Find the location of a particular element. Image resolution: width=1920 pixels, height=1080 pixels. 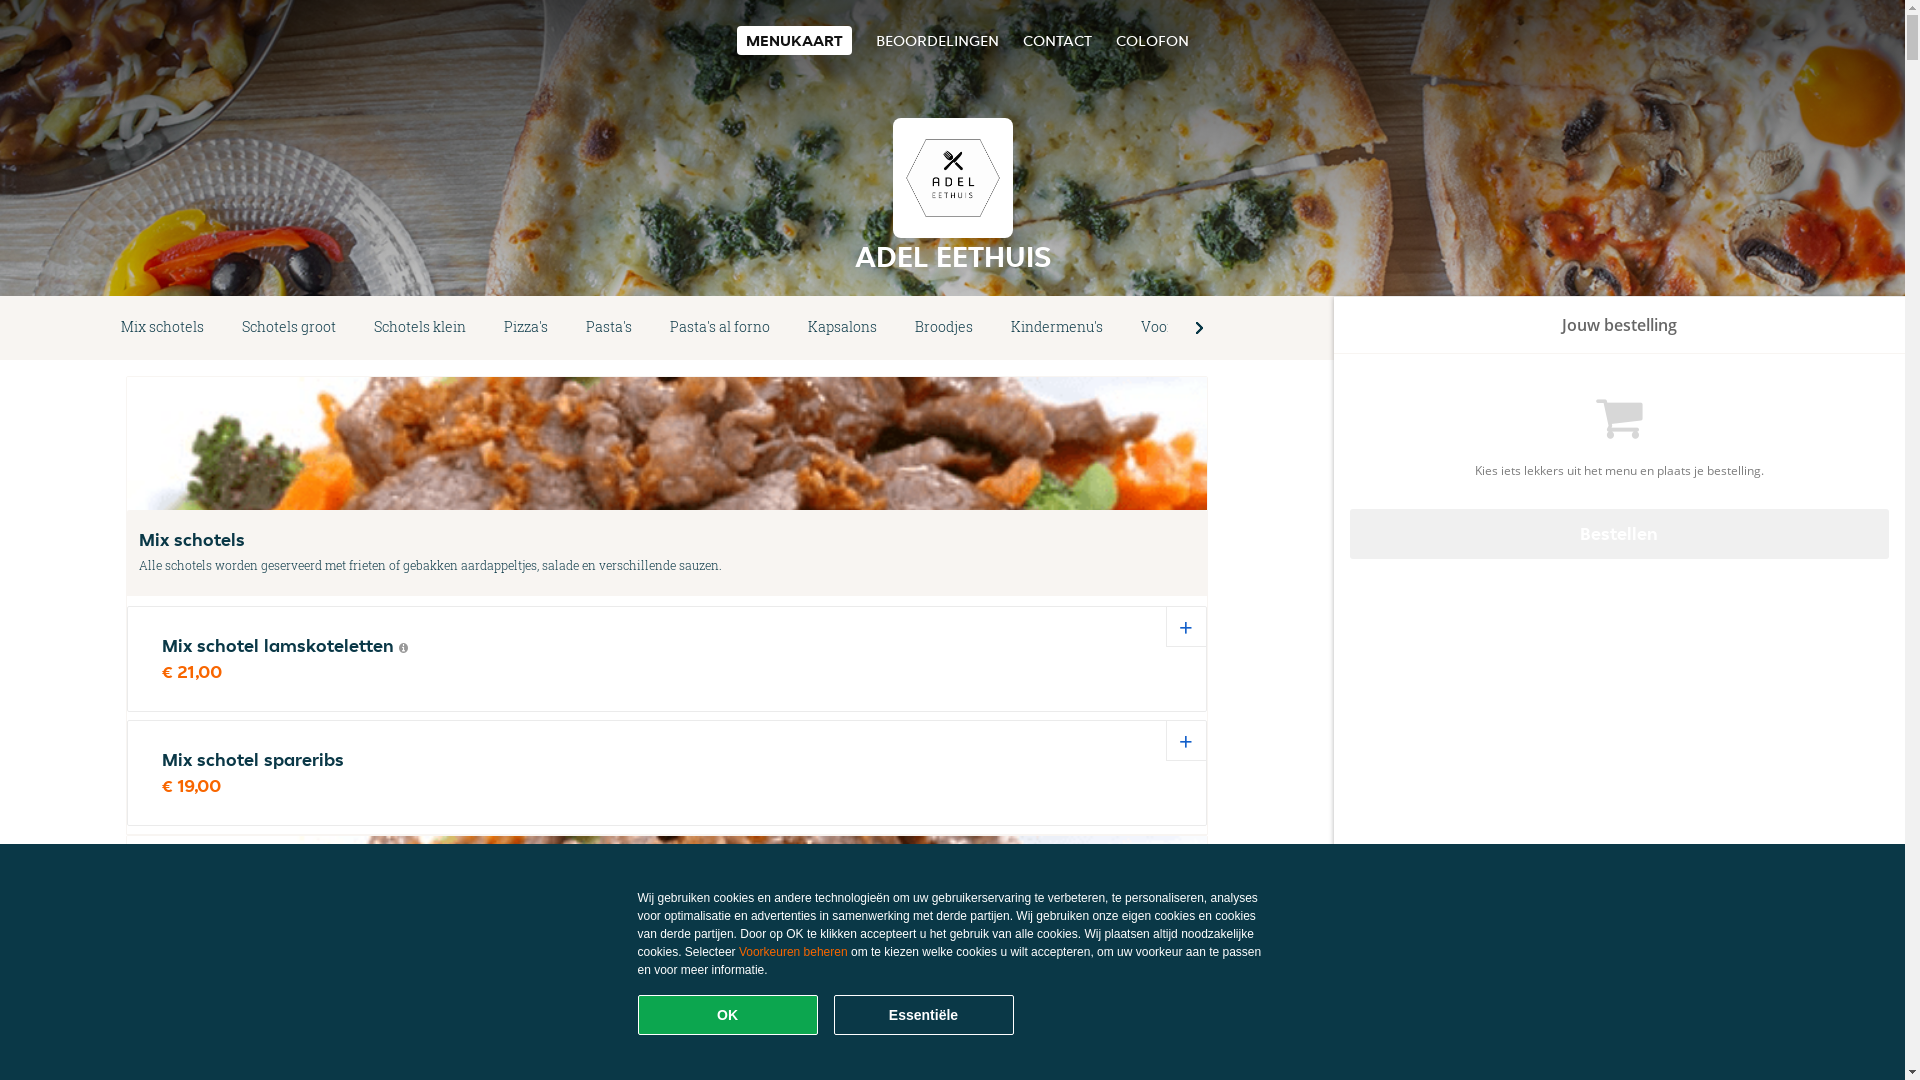

BEOORDELINGEN is located at coordinates (937, 40).